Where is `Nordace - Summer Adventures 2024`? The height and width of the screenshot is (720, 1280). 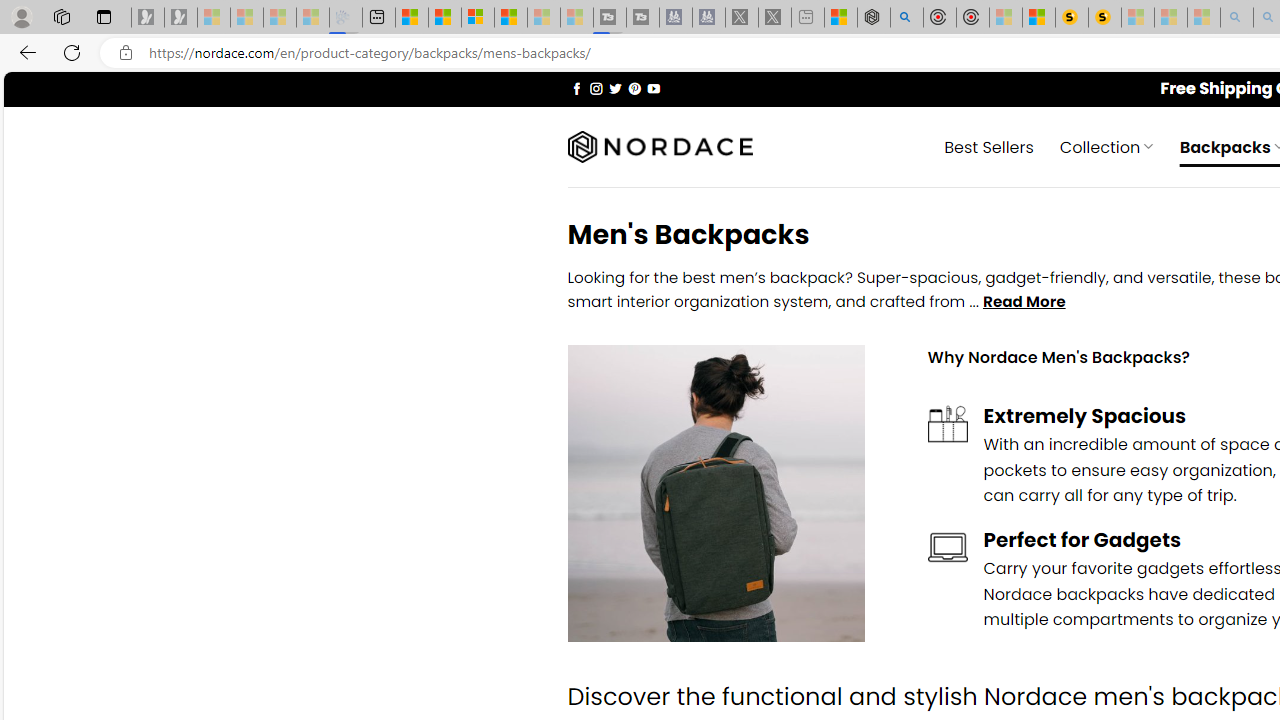
Nordace - Summer Adventures 2024 is located at coordinates (873, 18).